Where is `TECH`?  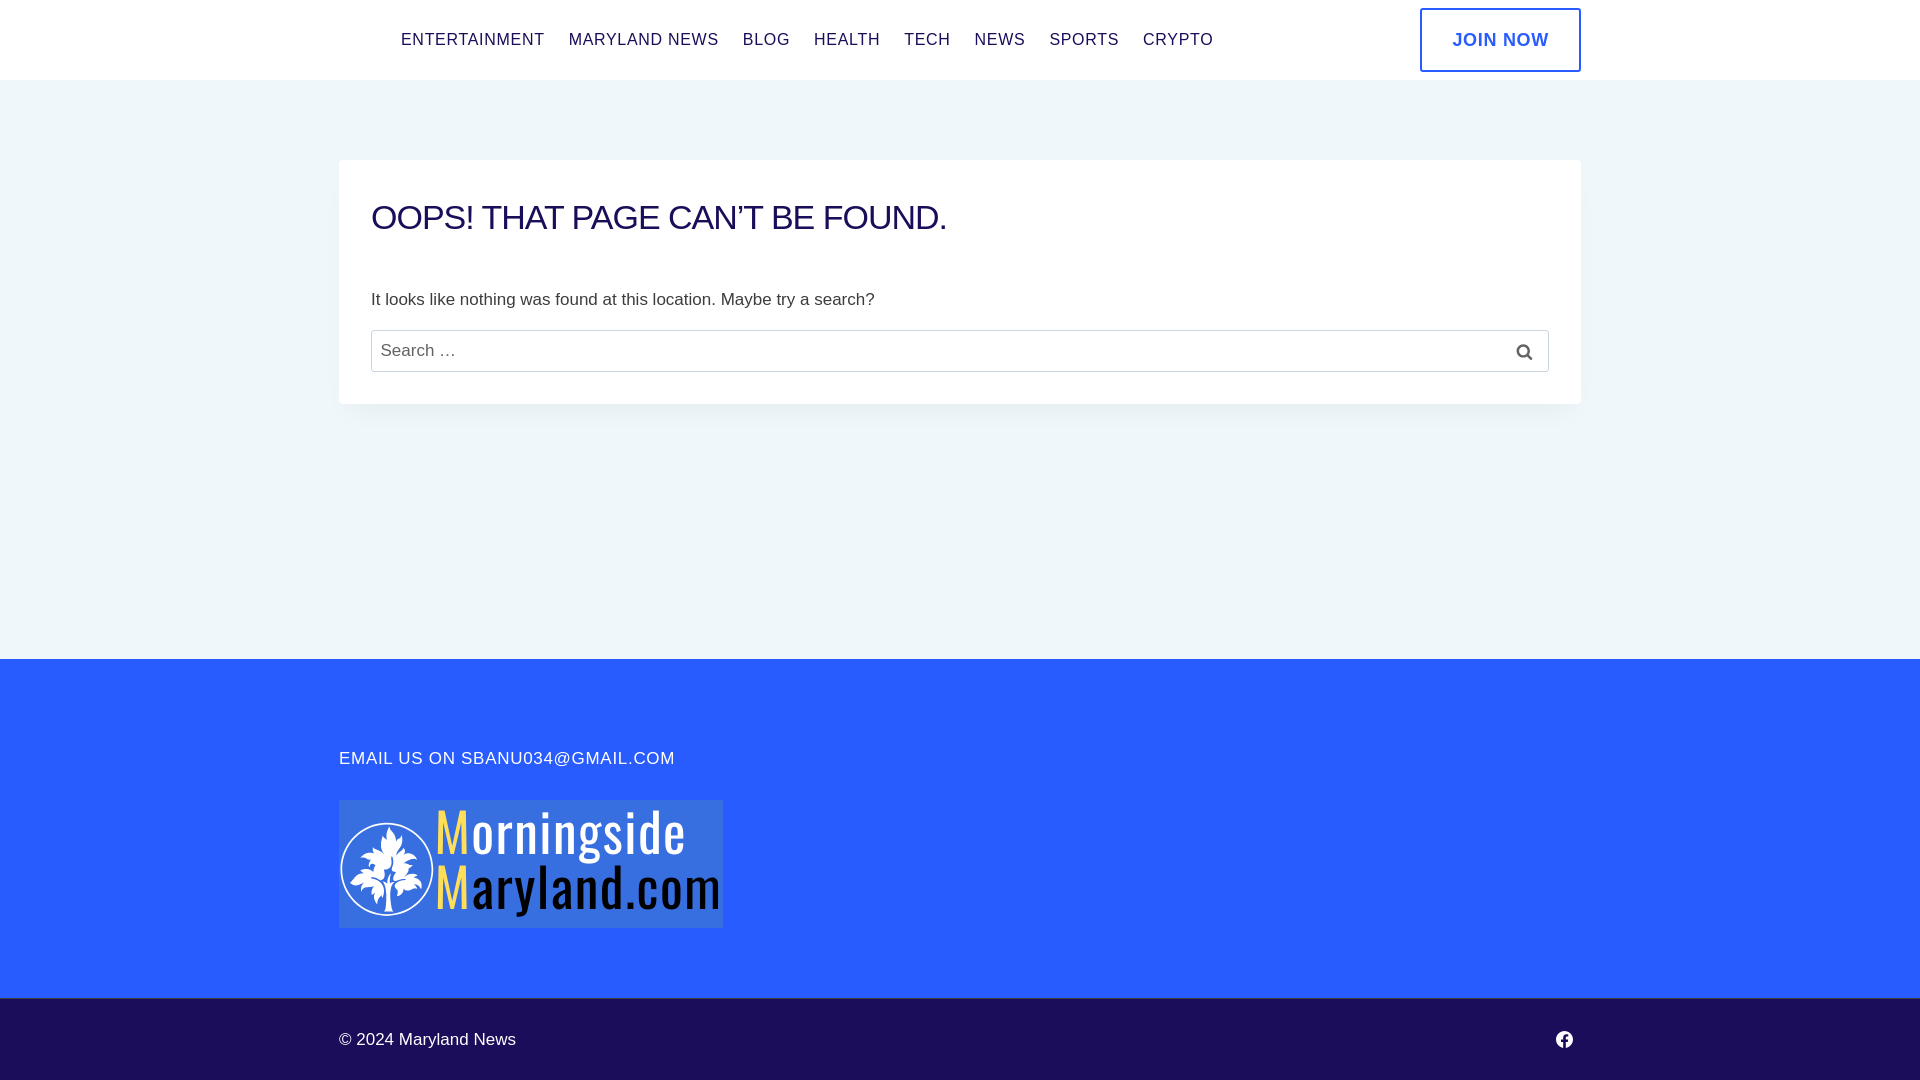
TECH is located at coordinates (926, 40).